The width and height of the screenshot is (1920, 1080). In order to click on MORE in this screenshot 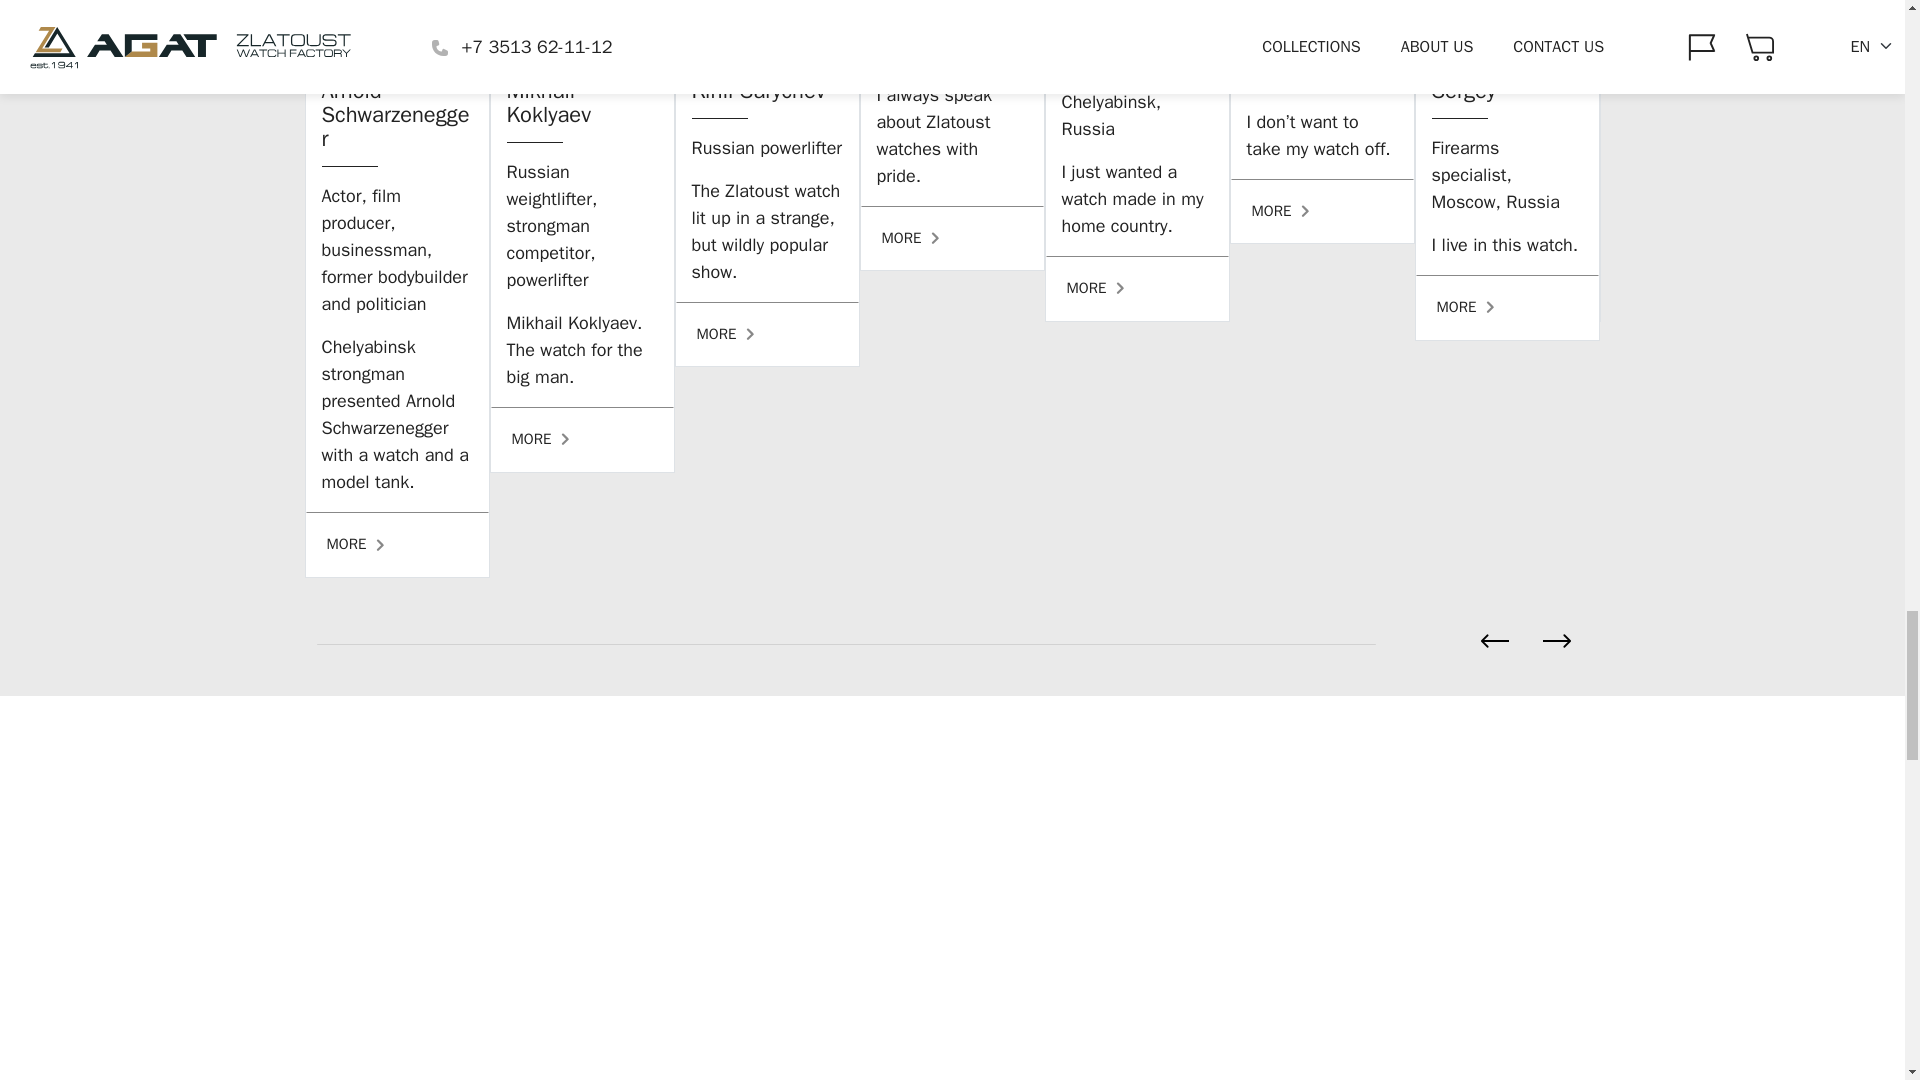, I will do `click(1137, 288)`.